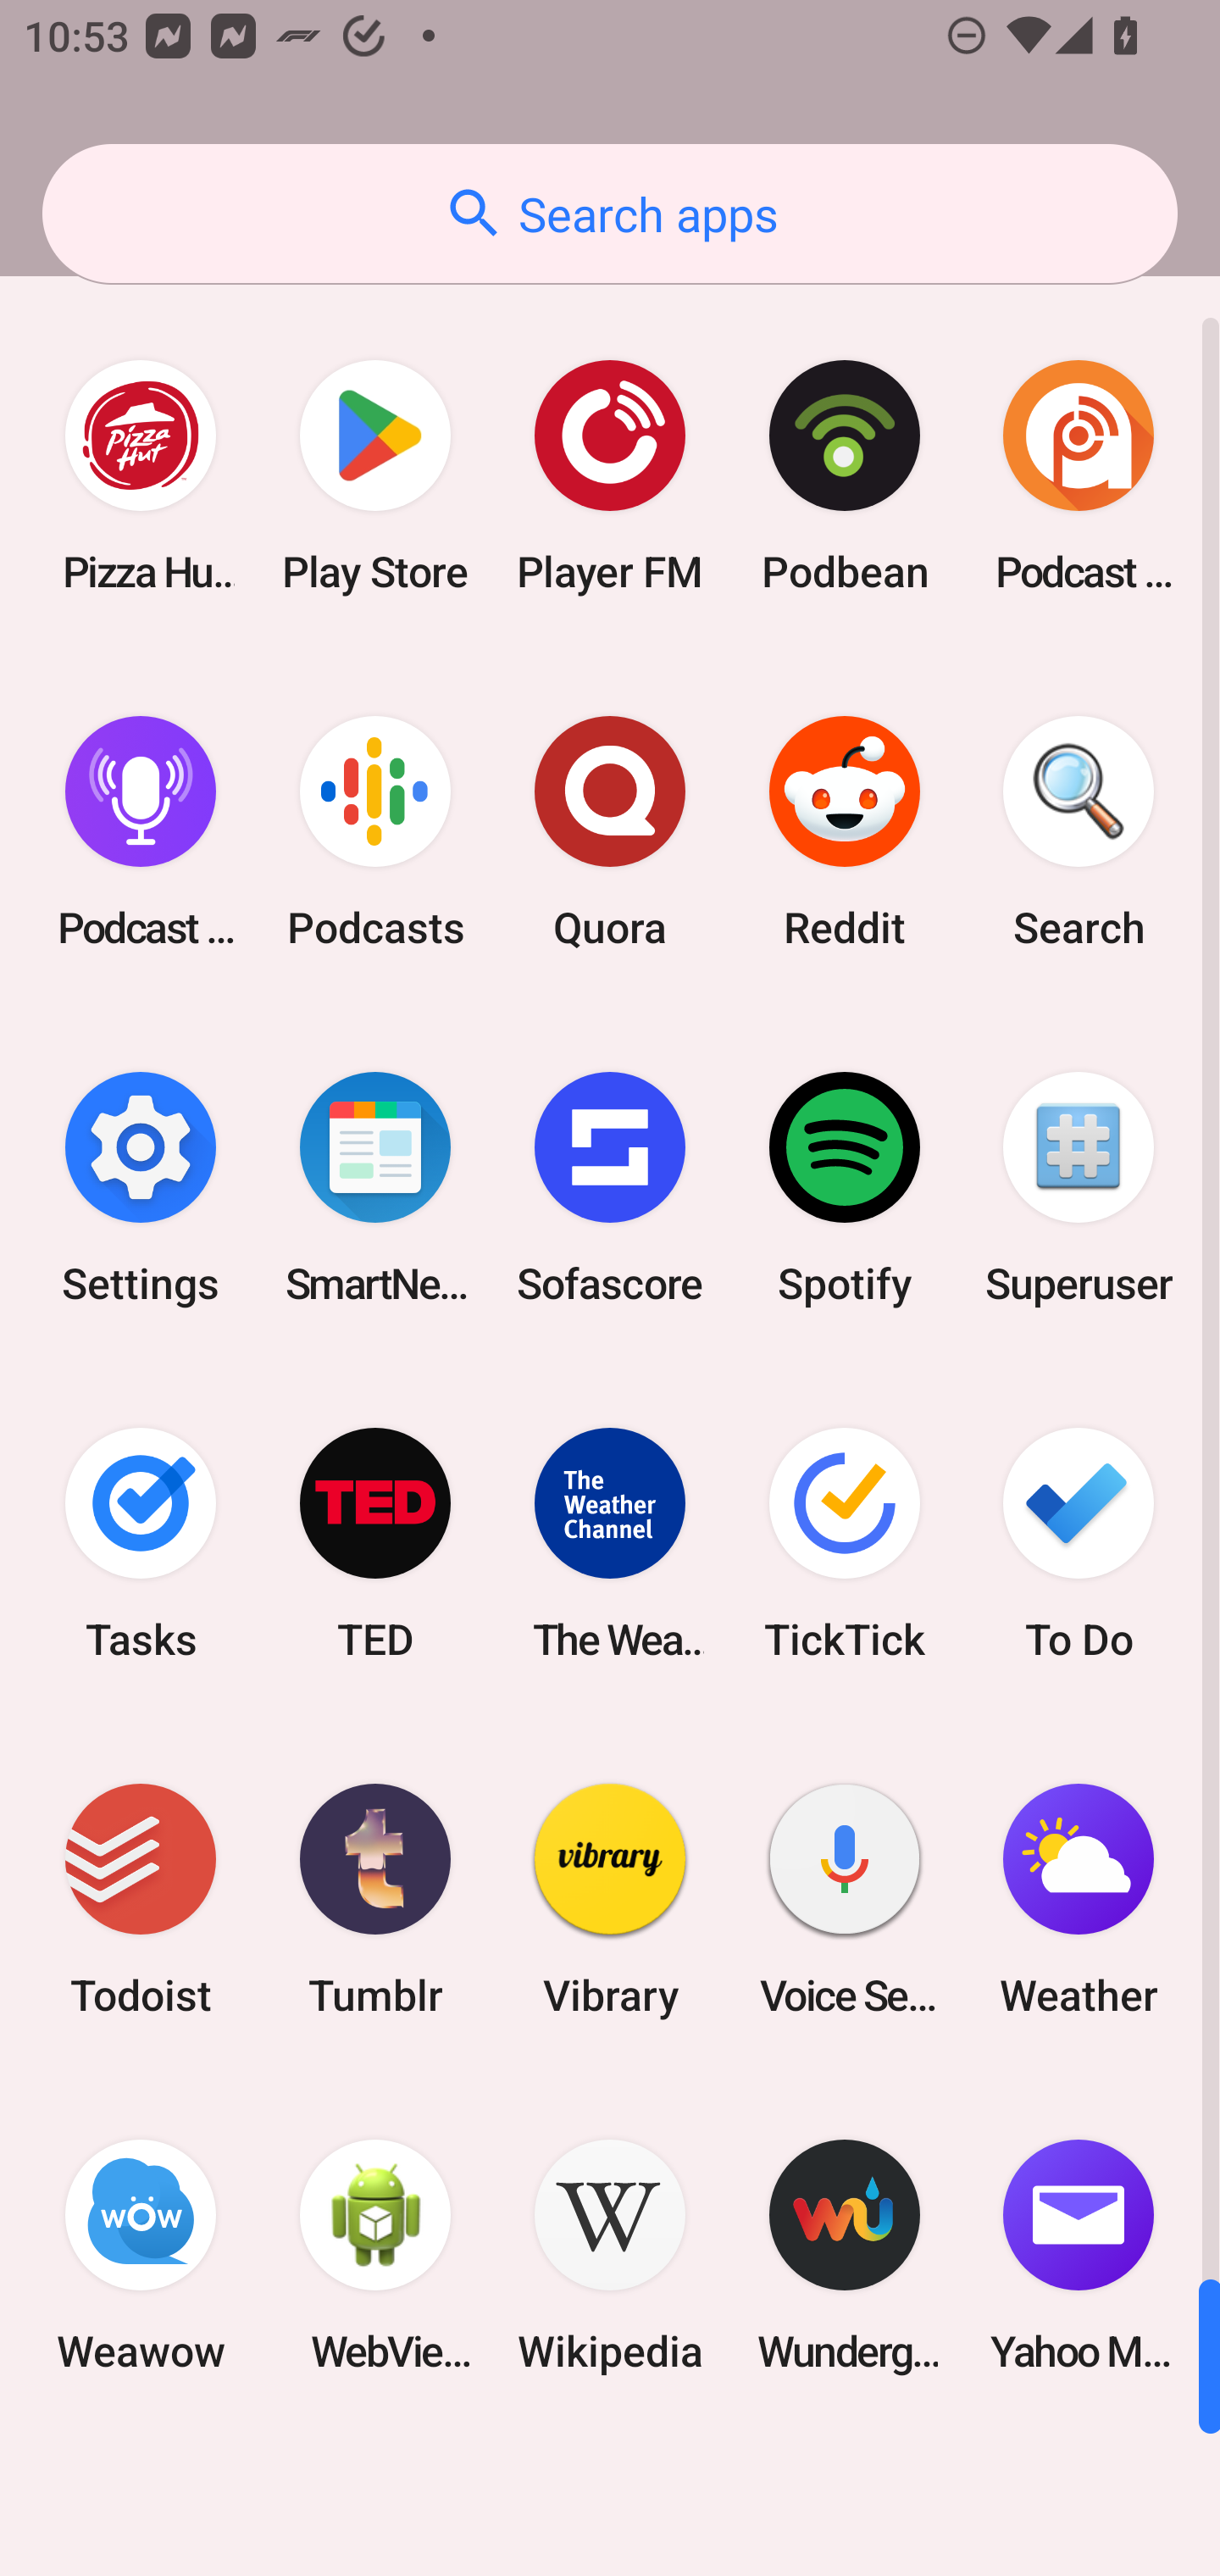 Image resolution: width=1220 pixels, height=2576 pixels. What do you see at coordinates (844, 1187) in the screenshot?
I see `Spotify` at bounding box center [844, 1187].